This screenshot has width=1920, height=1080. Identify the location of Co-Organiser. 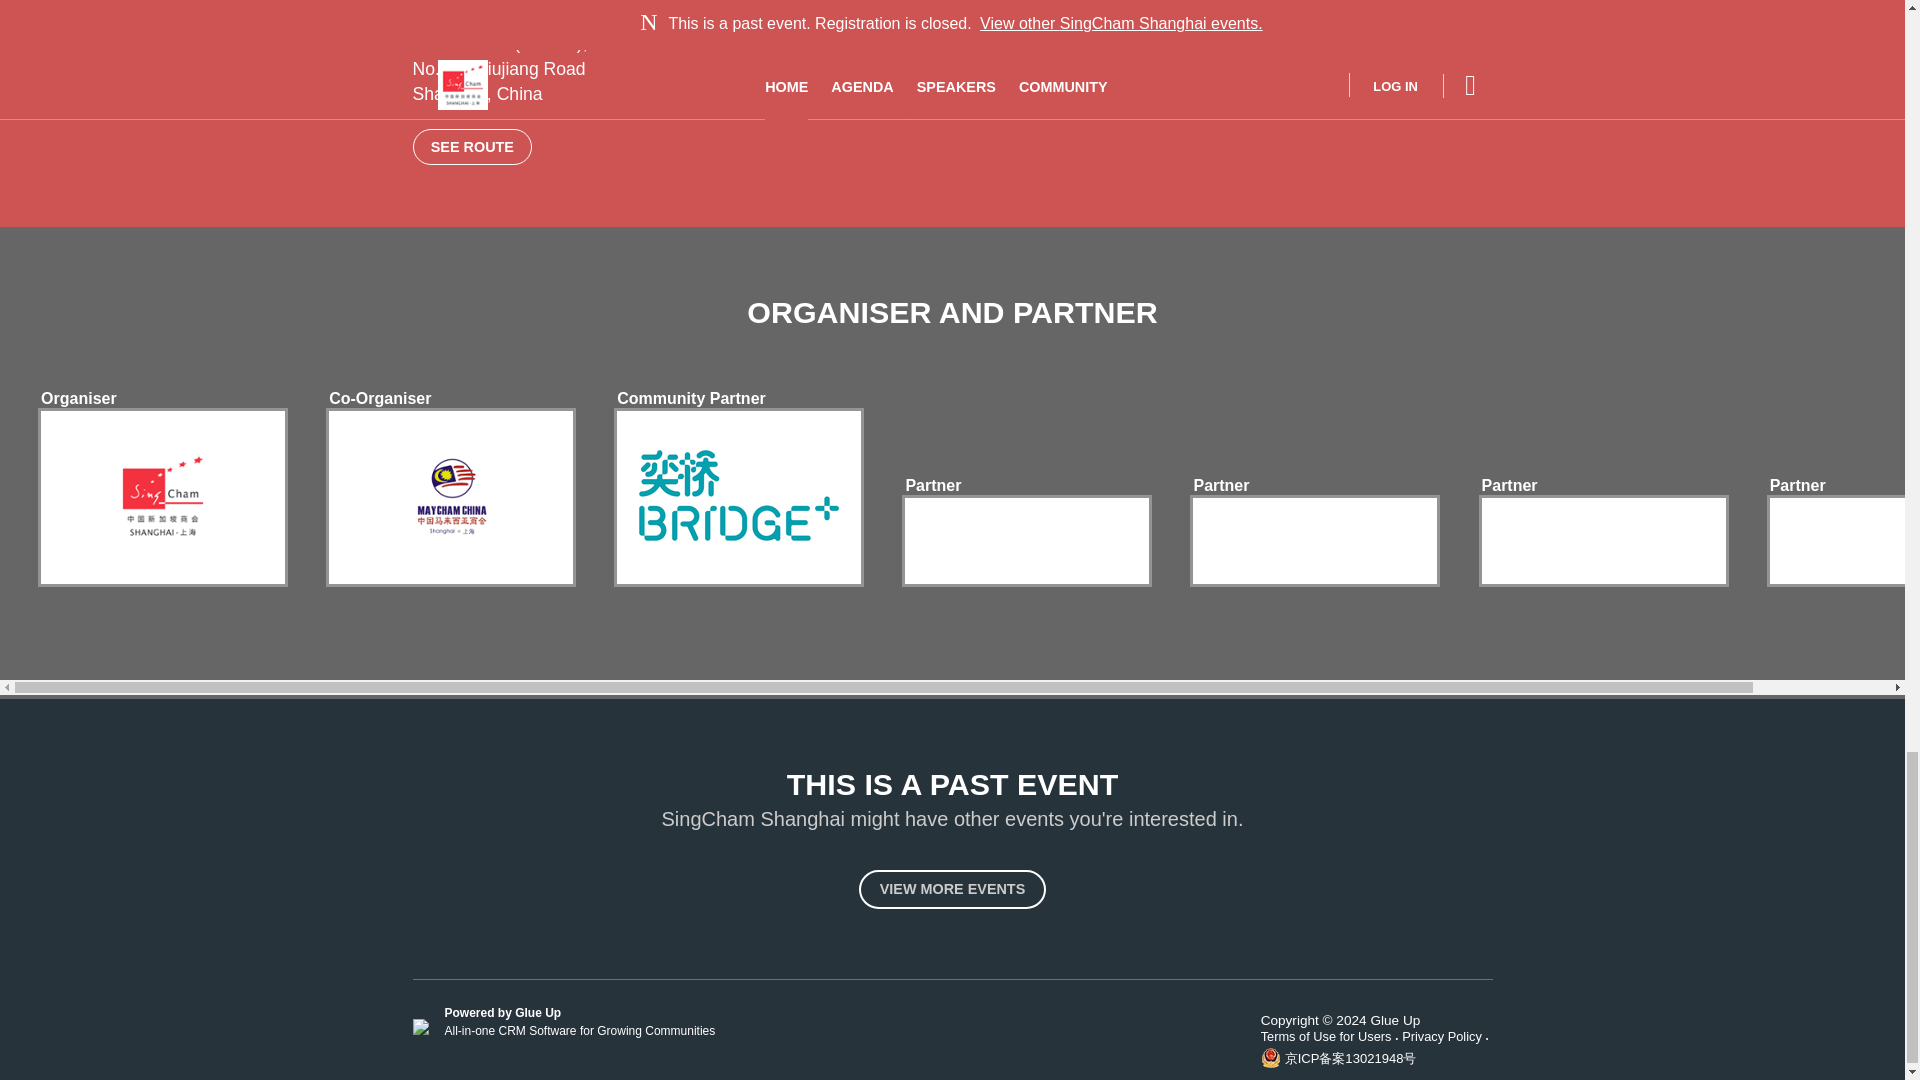
(379, 398).